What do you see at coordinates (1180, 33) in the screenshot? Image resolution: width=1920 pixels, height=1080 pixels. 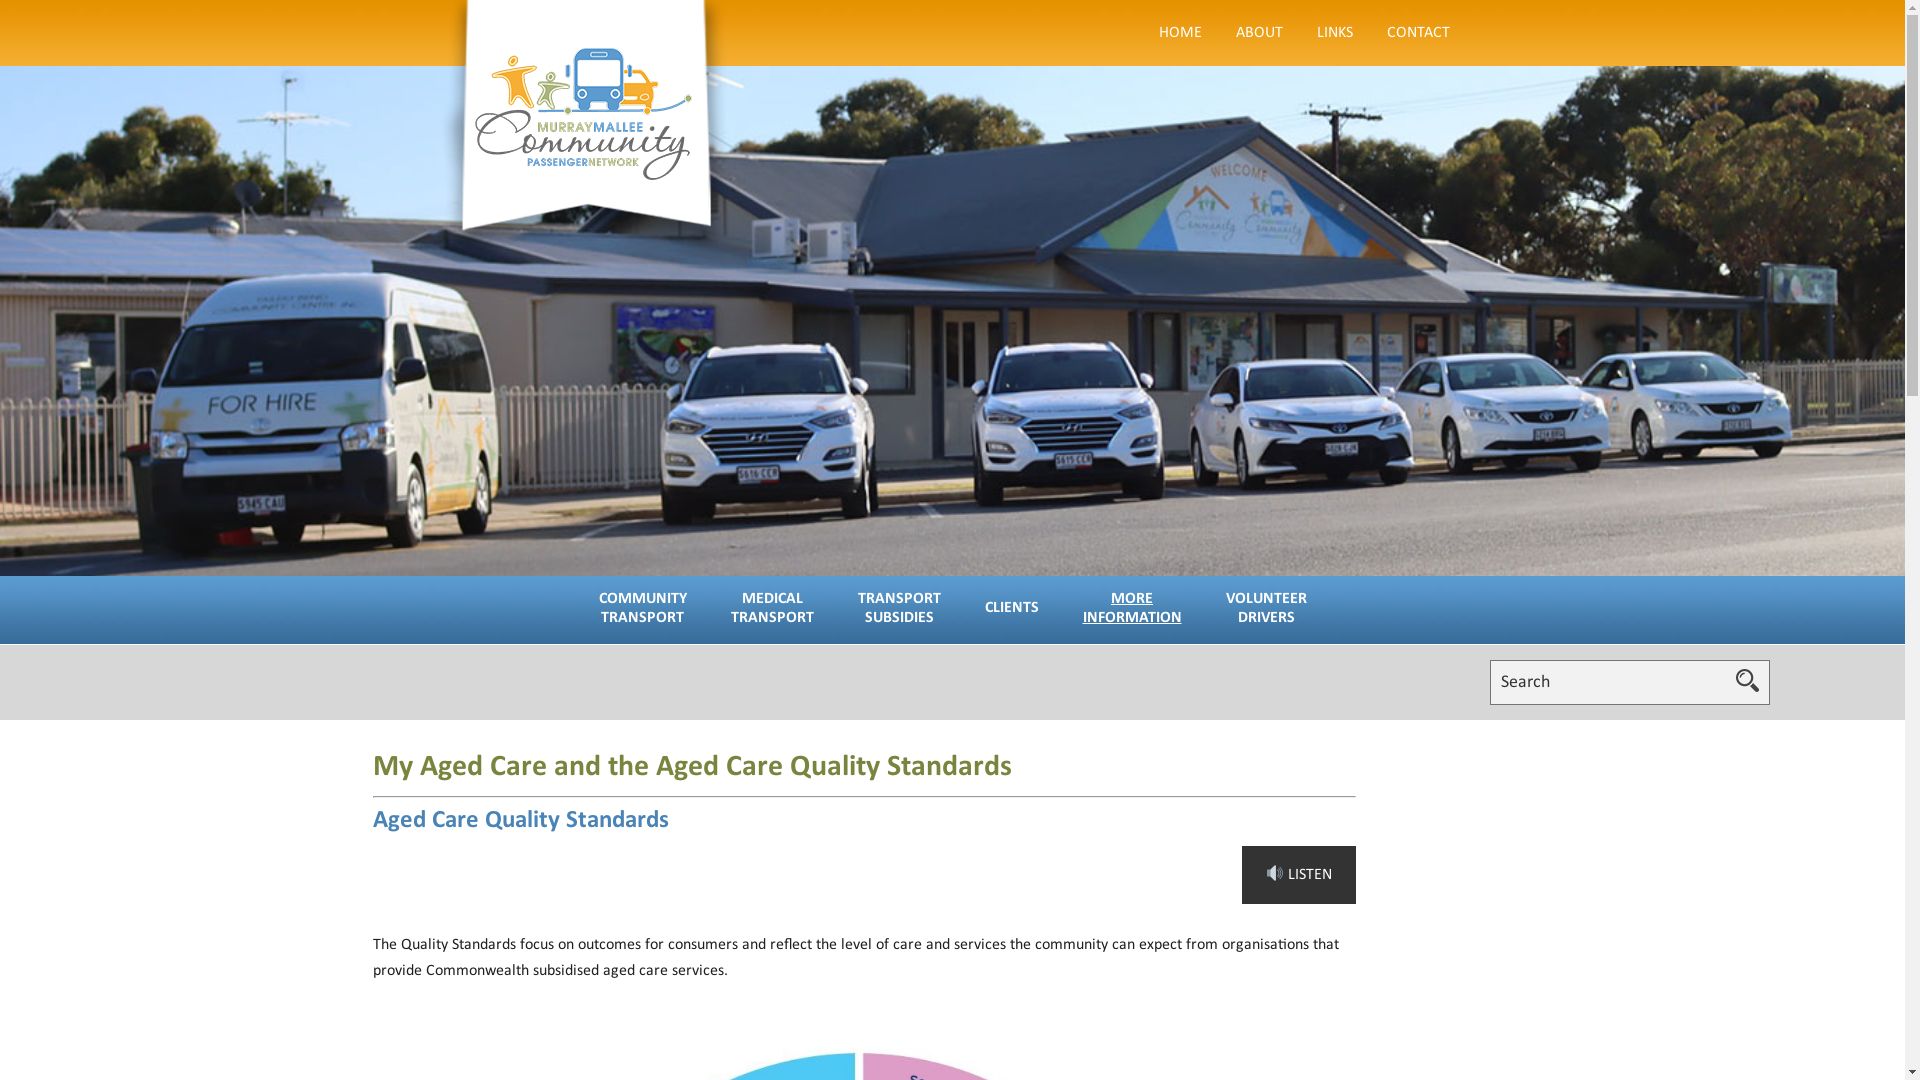 I see `HOME` at bounding box center [1180, 33].